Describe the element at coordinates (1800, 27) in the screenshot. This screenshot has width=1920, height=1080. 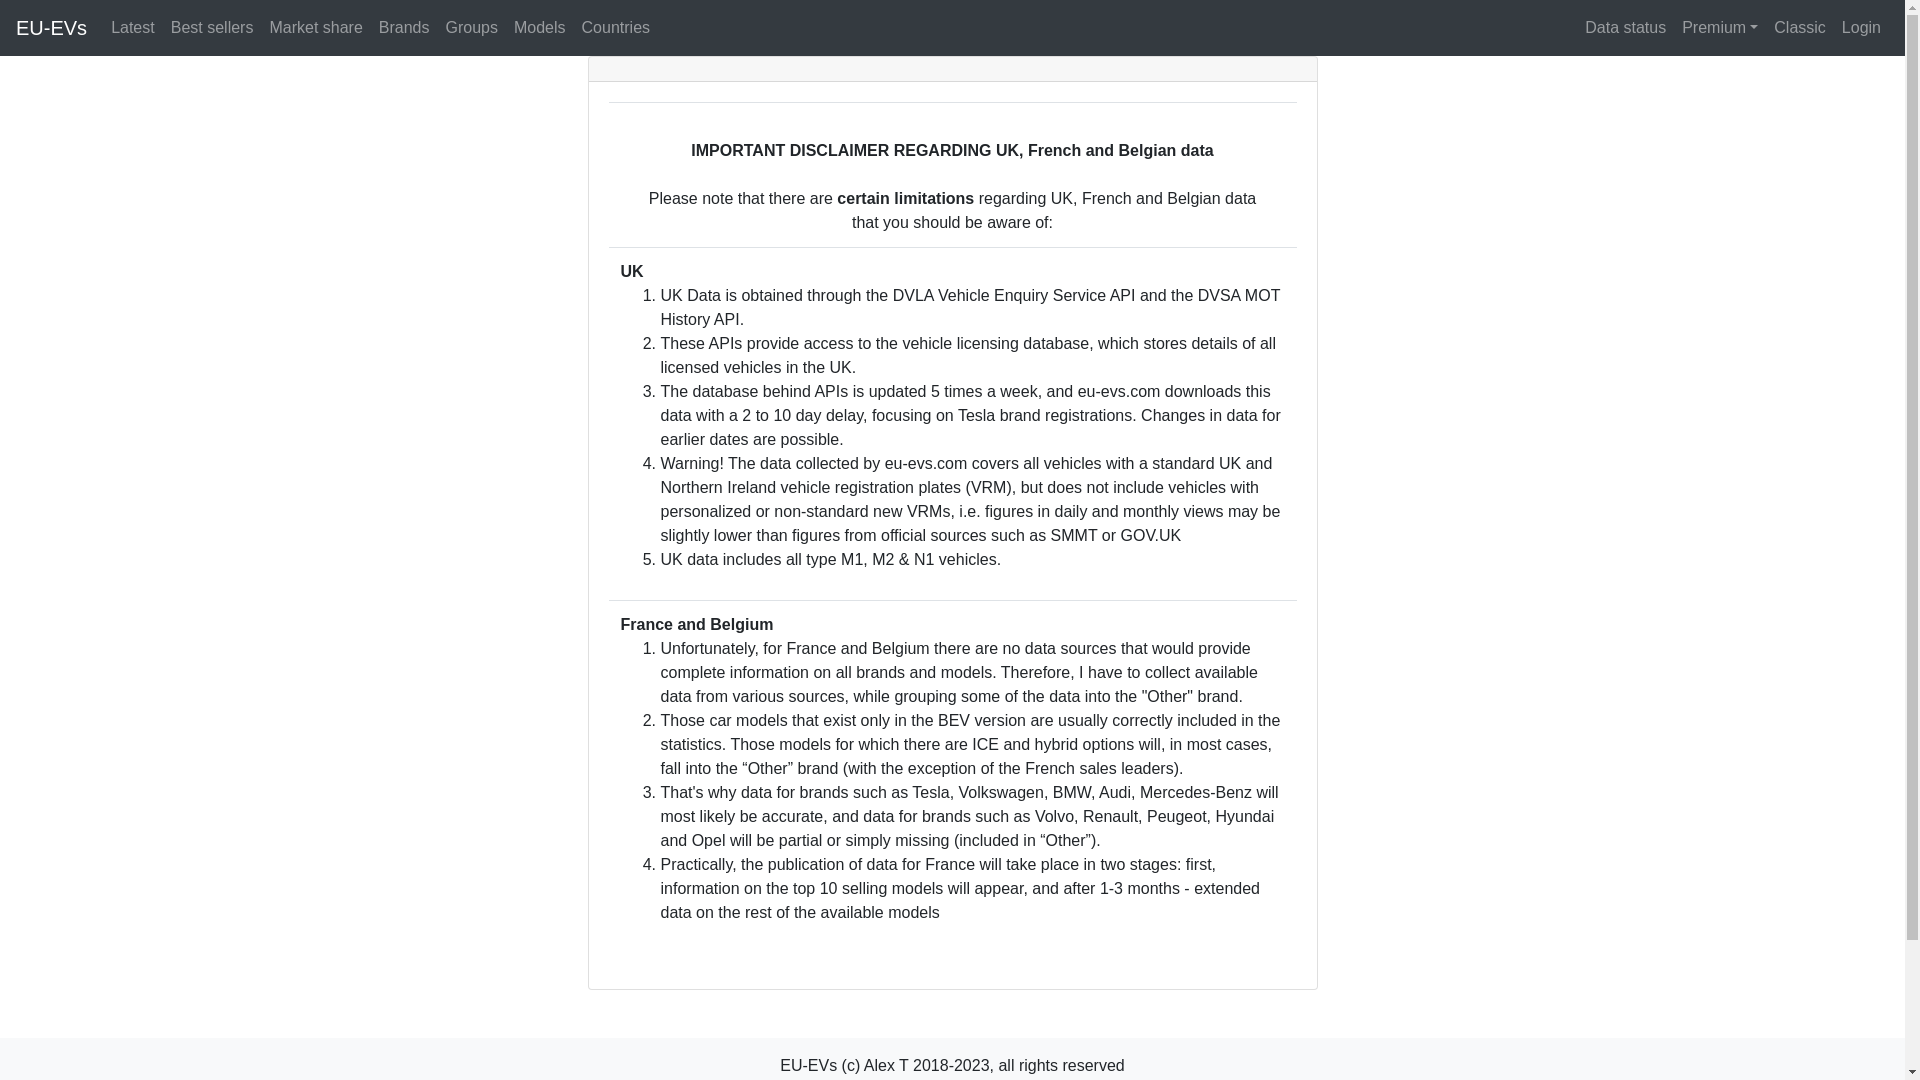
I see `Classic` at that location.